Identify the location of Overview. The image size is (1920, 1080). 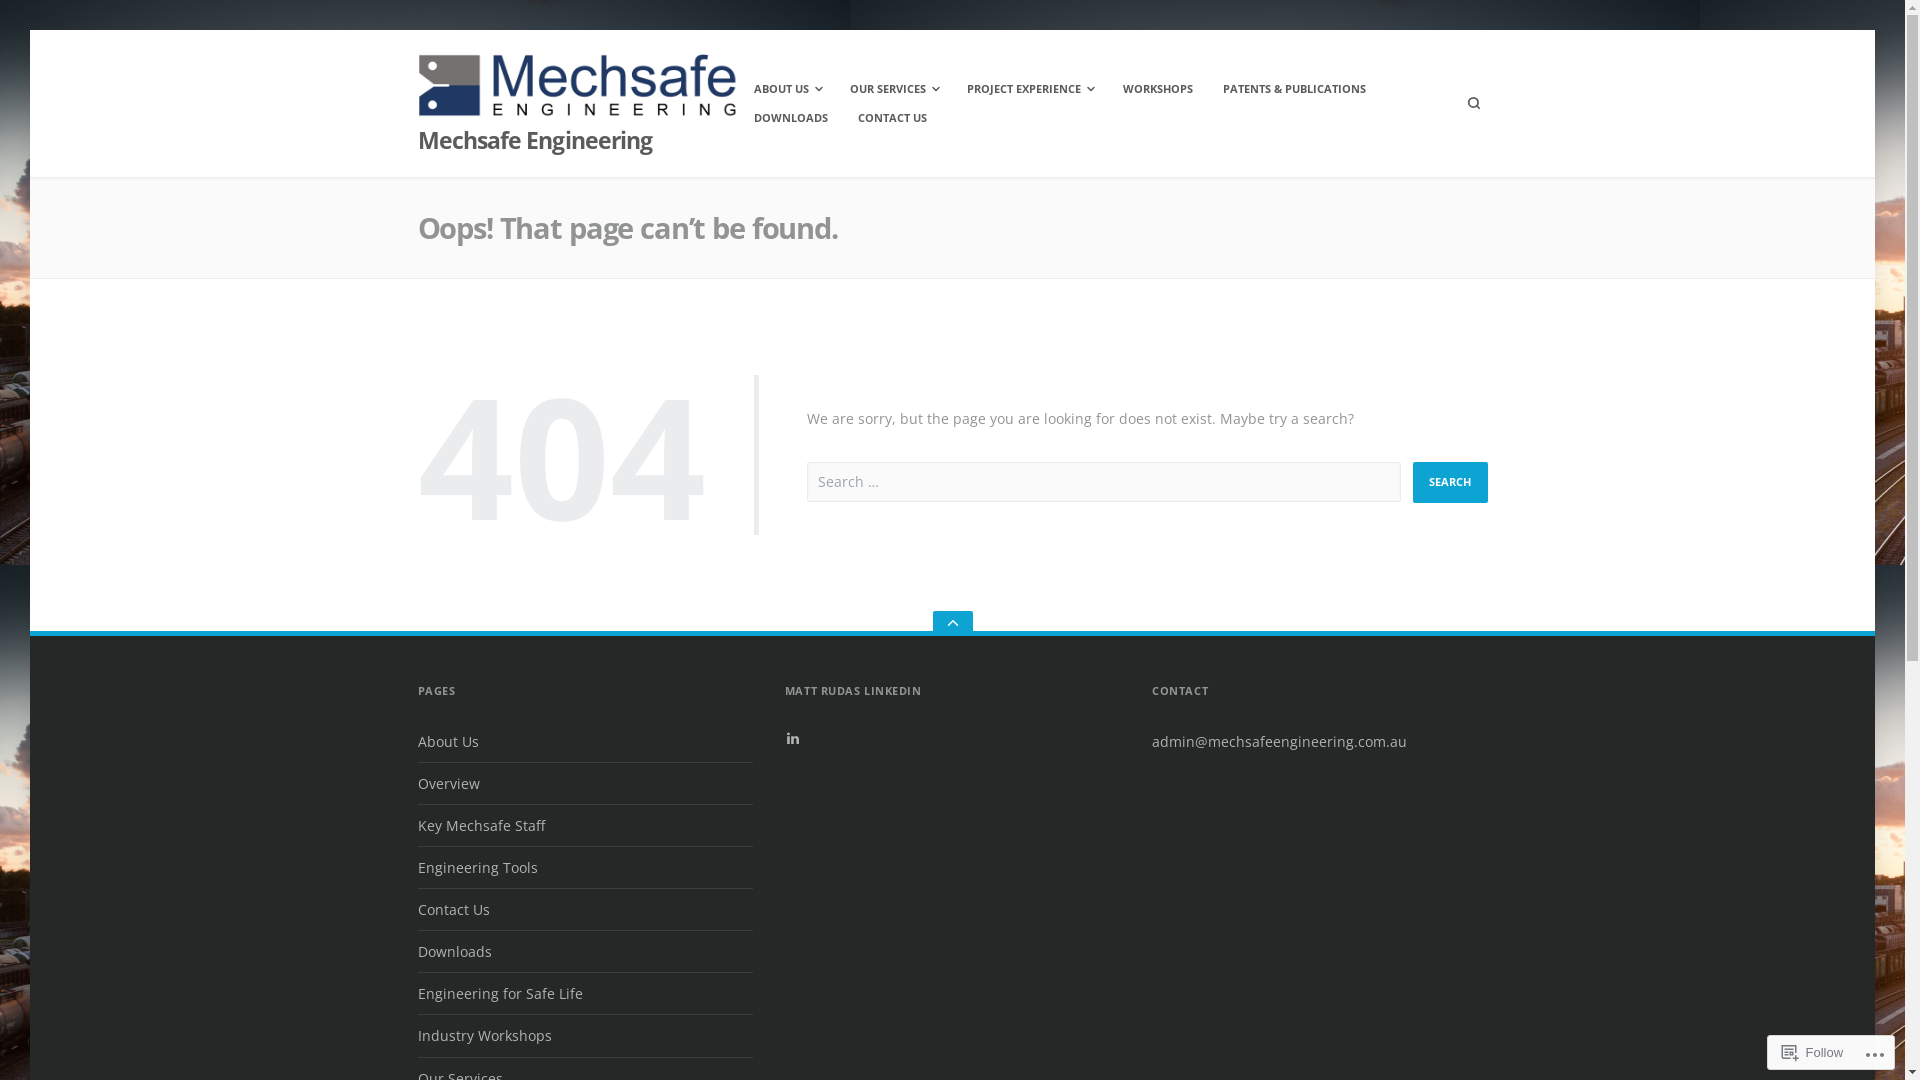
(449, 784).